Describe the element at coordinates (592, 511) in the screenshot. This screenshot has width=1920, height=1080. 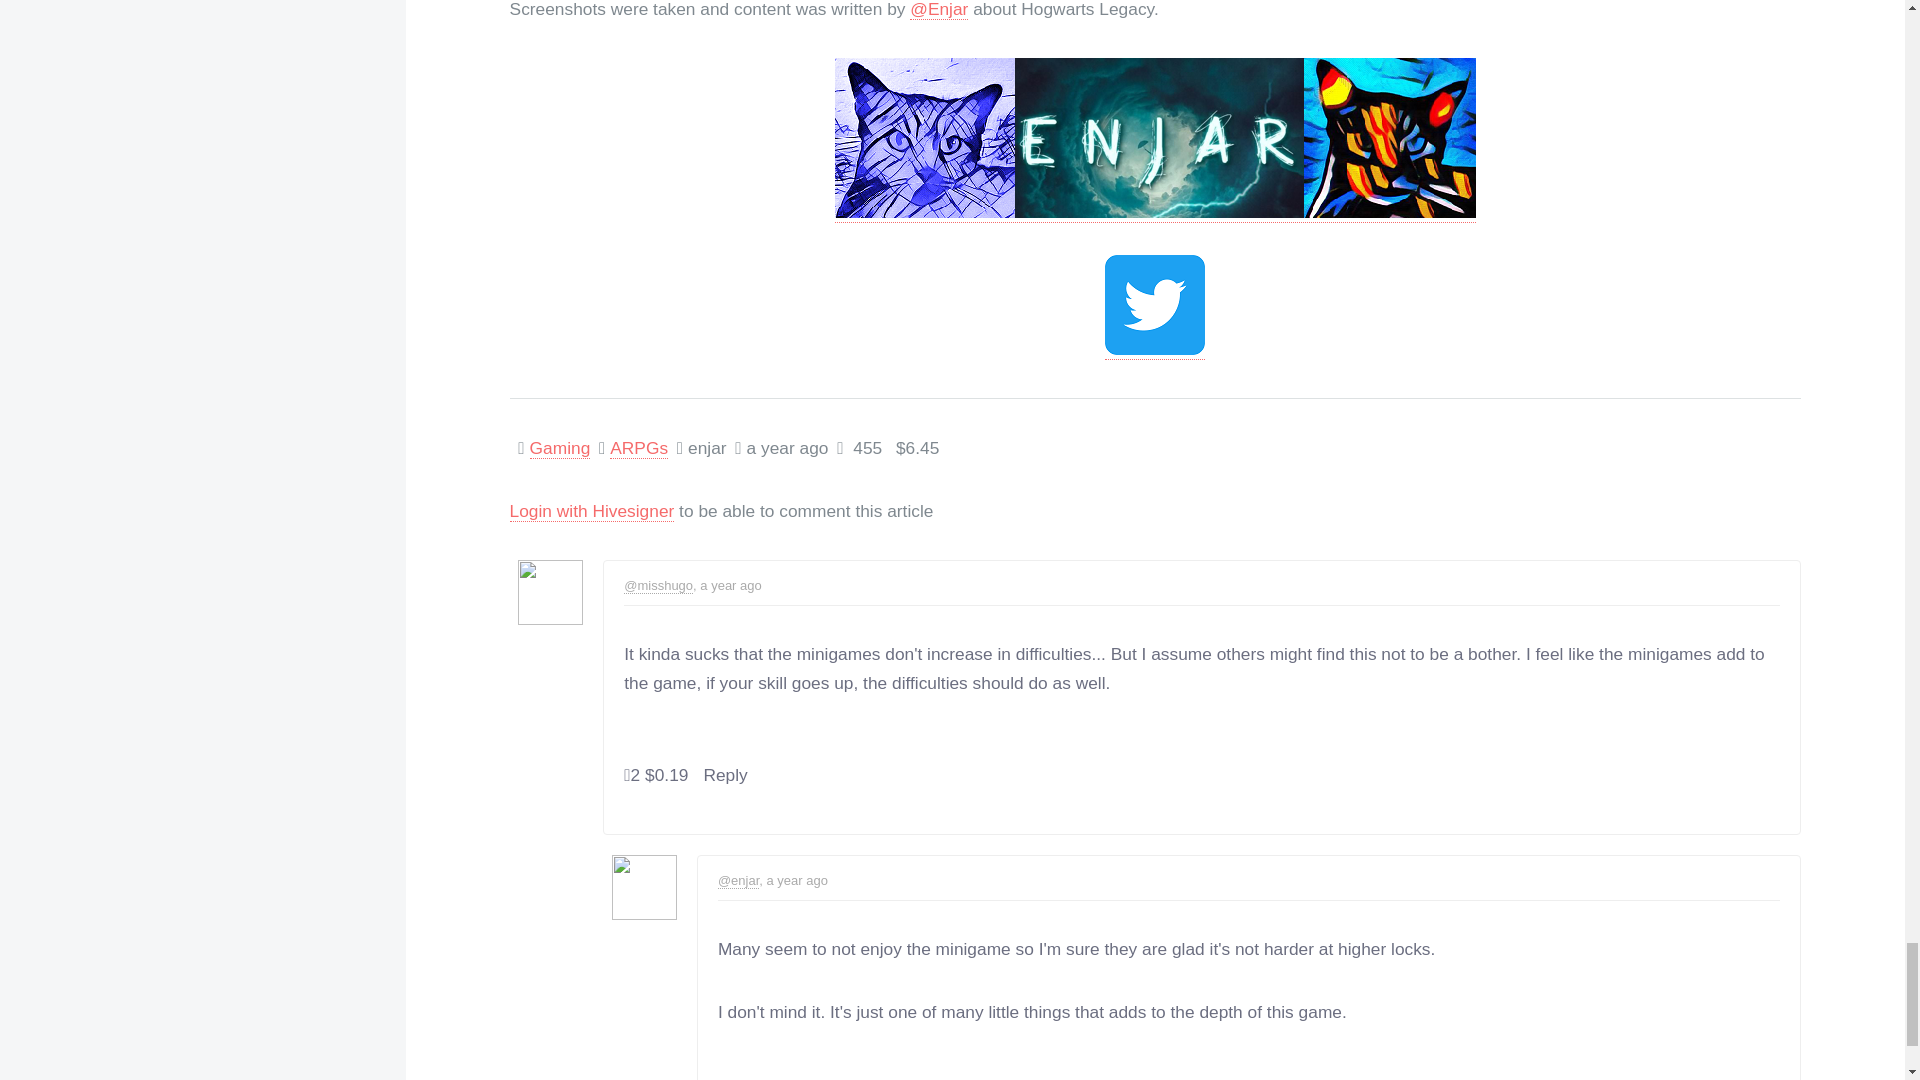
I see `Login with Hivesigner` at that location.